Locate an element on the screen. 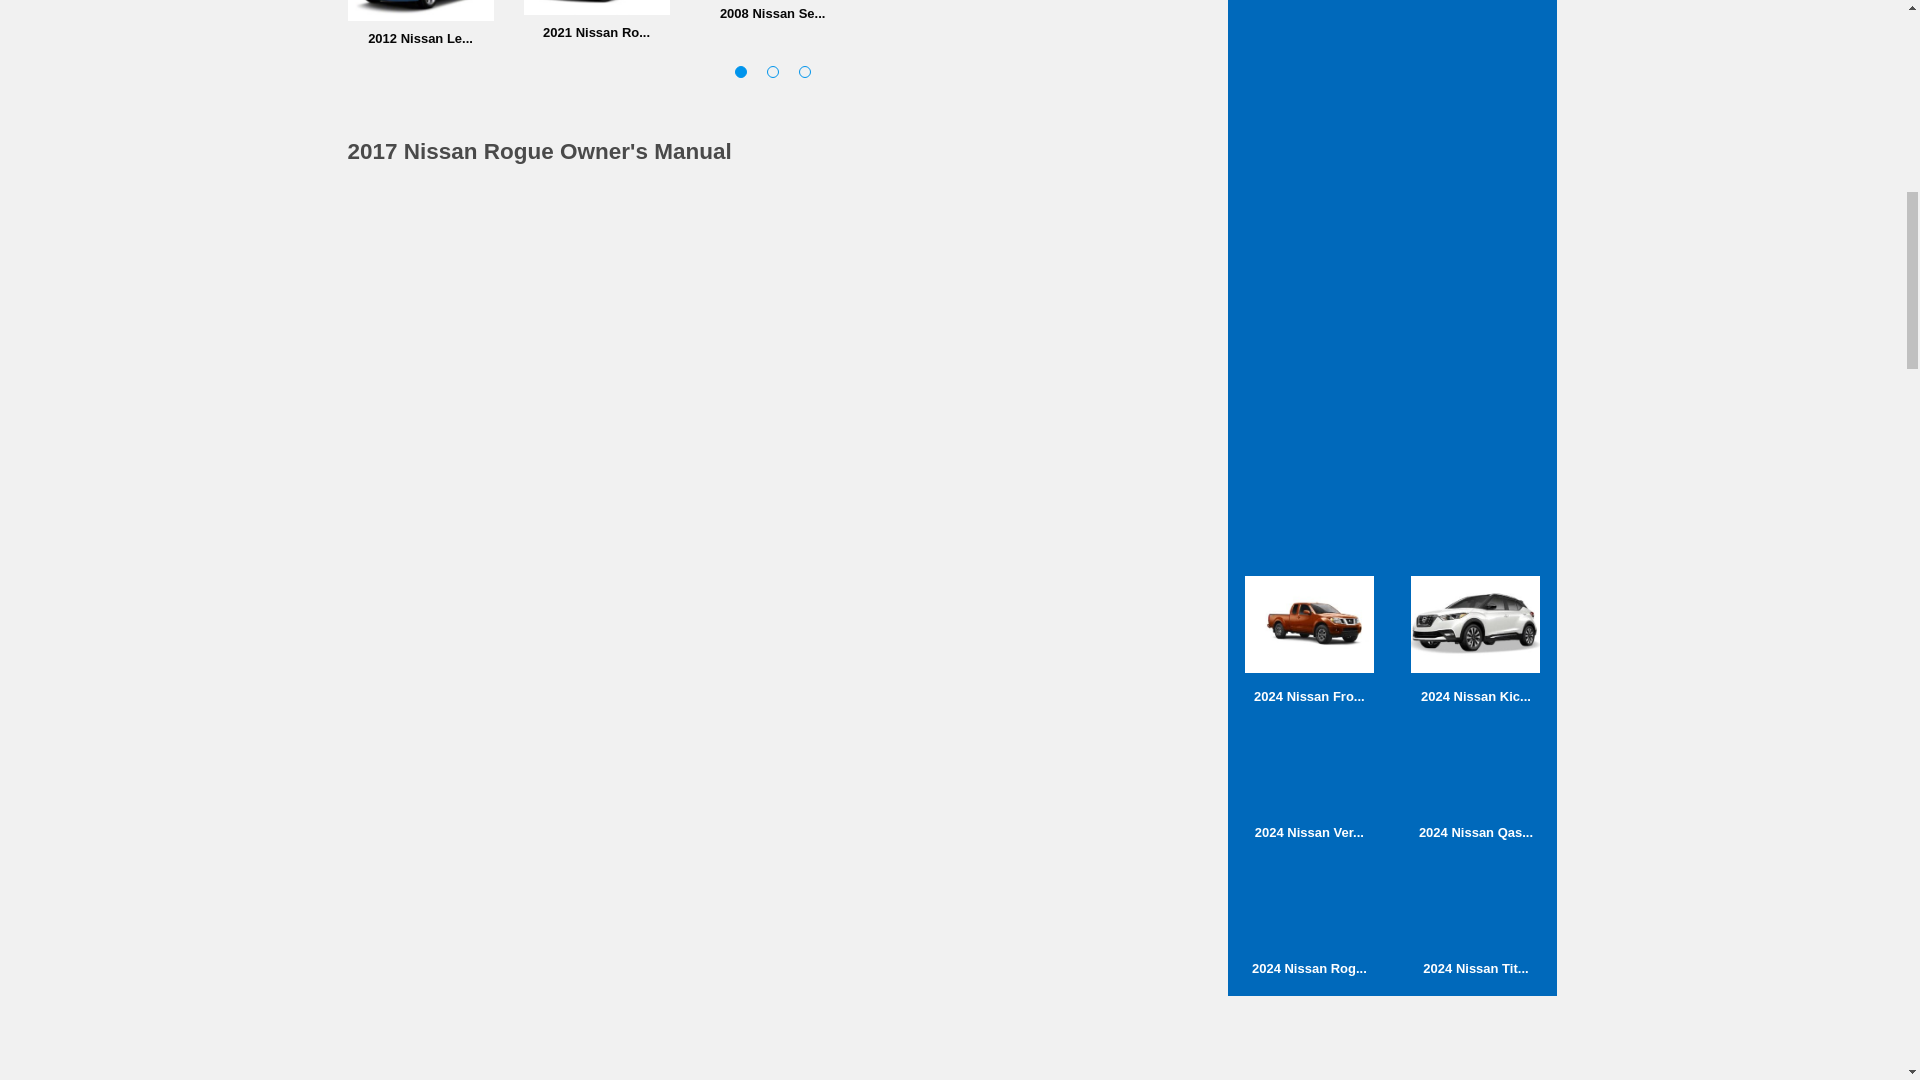 Image resolution: width=1920 pixels, height=1080 pixels. 2021 Nissan Ro... is located at coordinates (597, 20).